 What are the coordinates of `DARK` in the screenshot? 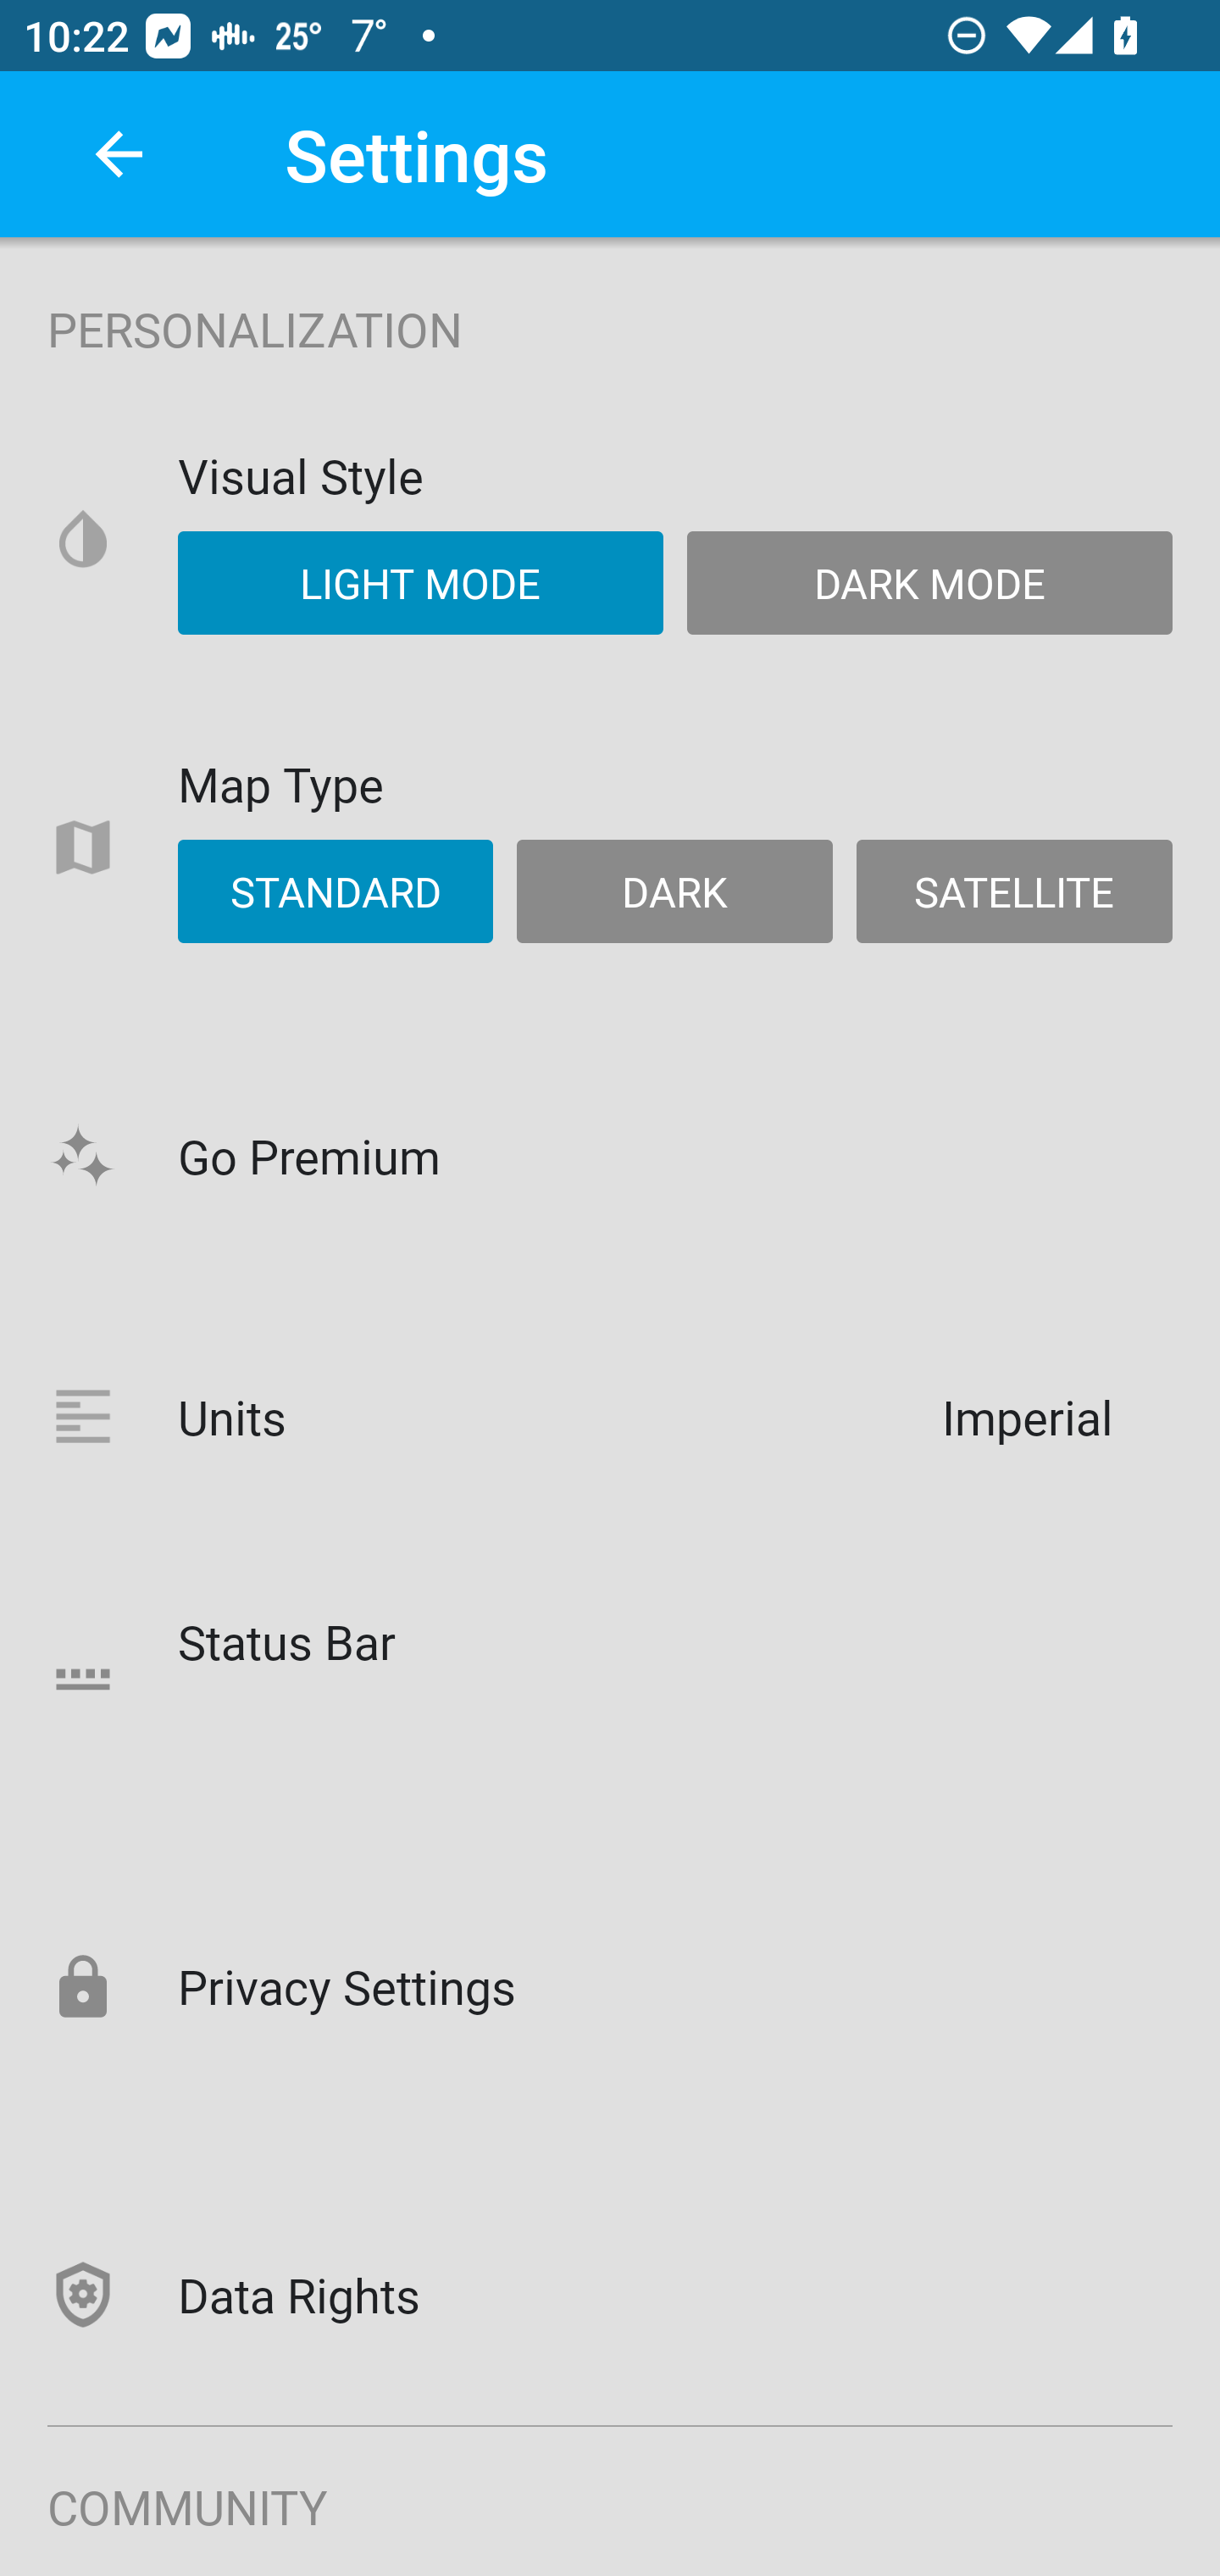 It's located at (674, 891).